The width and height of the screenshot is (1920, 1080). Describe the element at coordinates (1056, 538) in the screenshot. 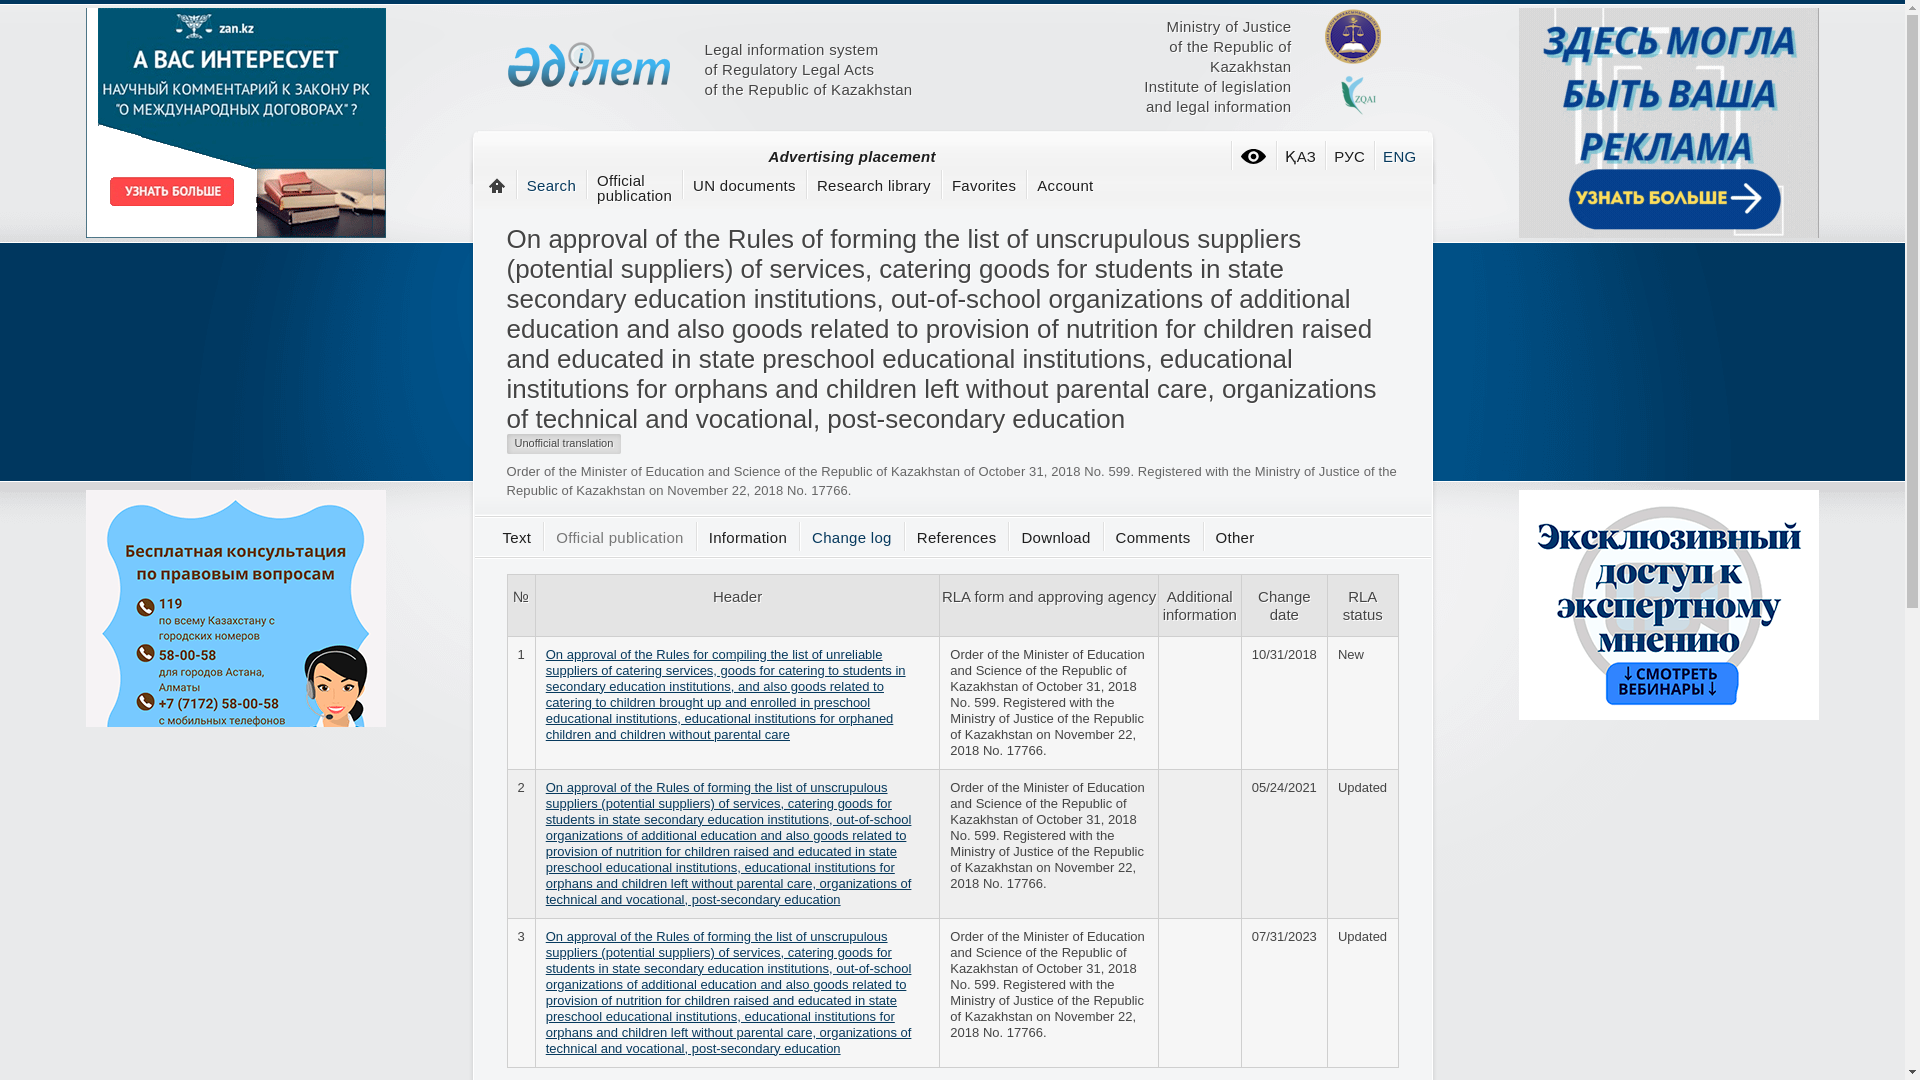

I see `Home` at that location.